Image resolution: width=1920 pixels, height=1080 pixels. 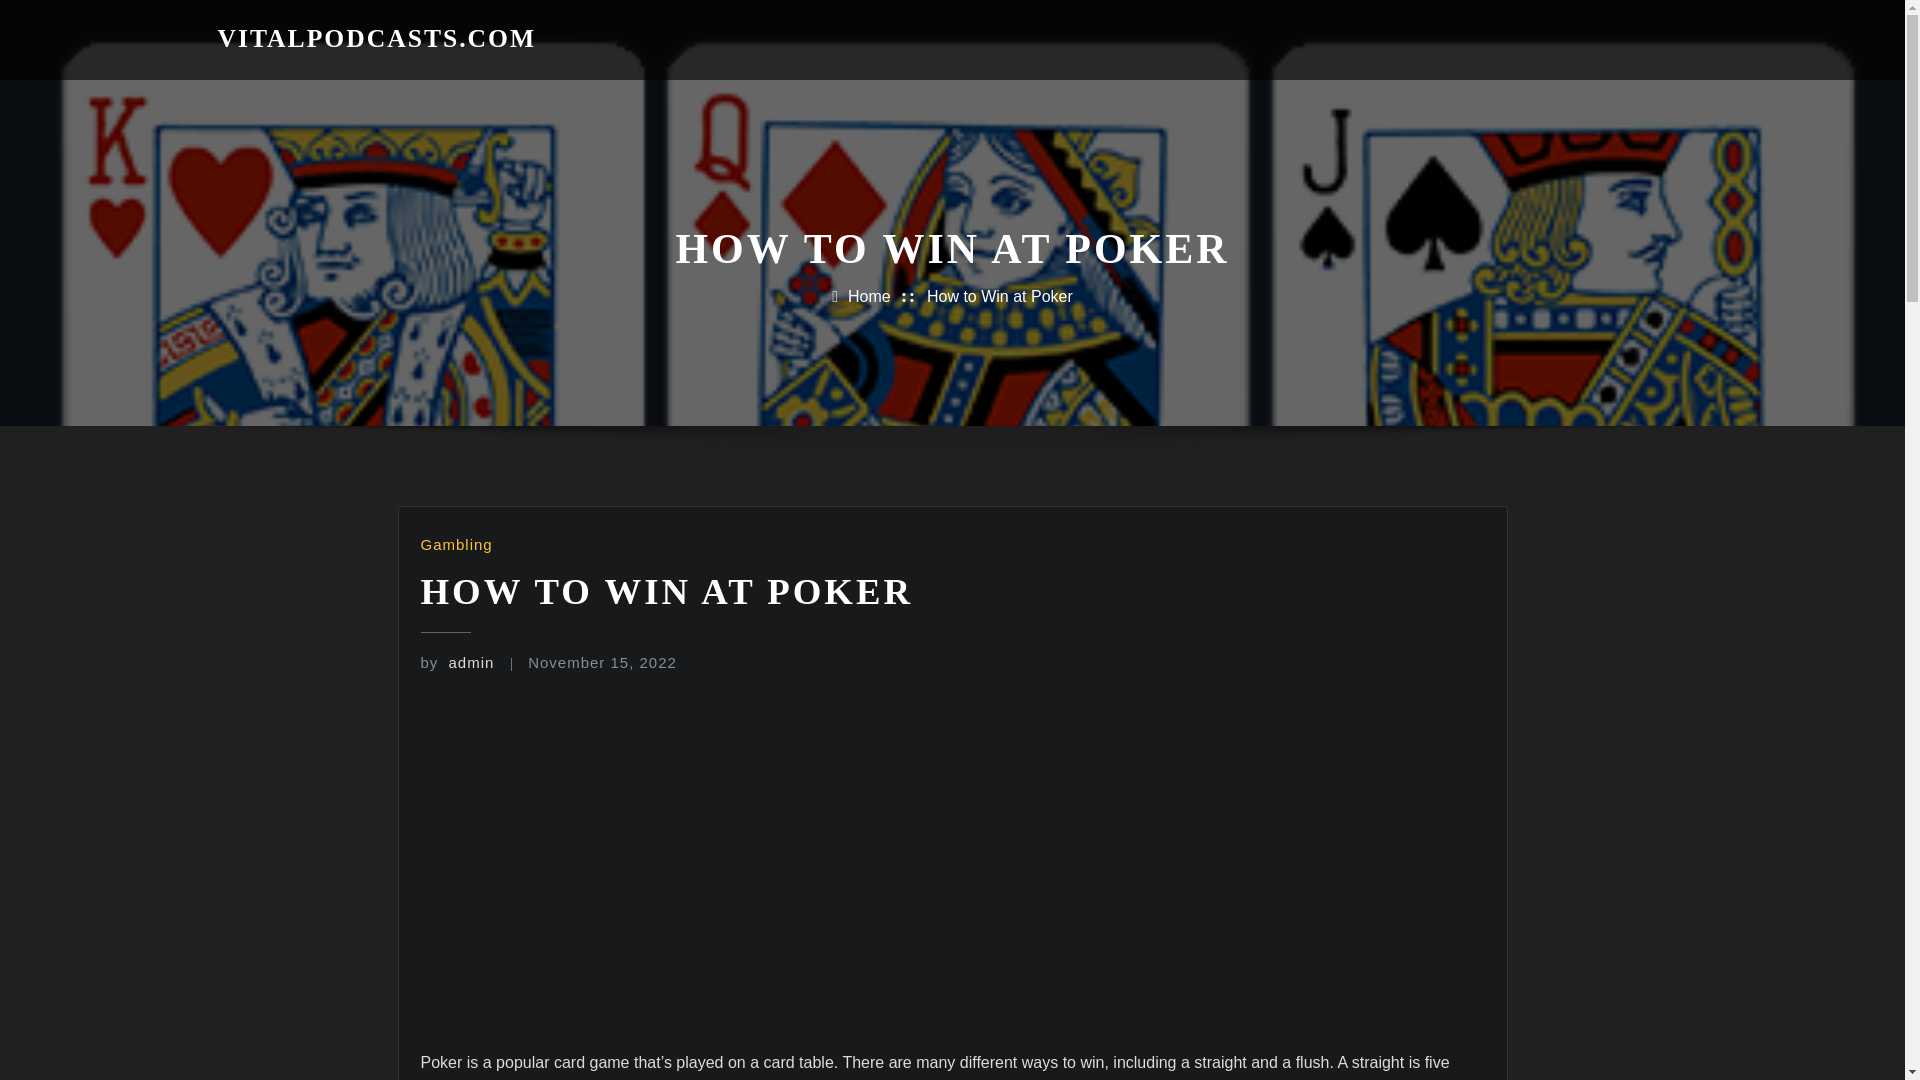 I want to click on Gambling, so click(x=456, y=544).